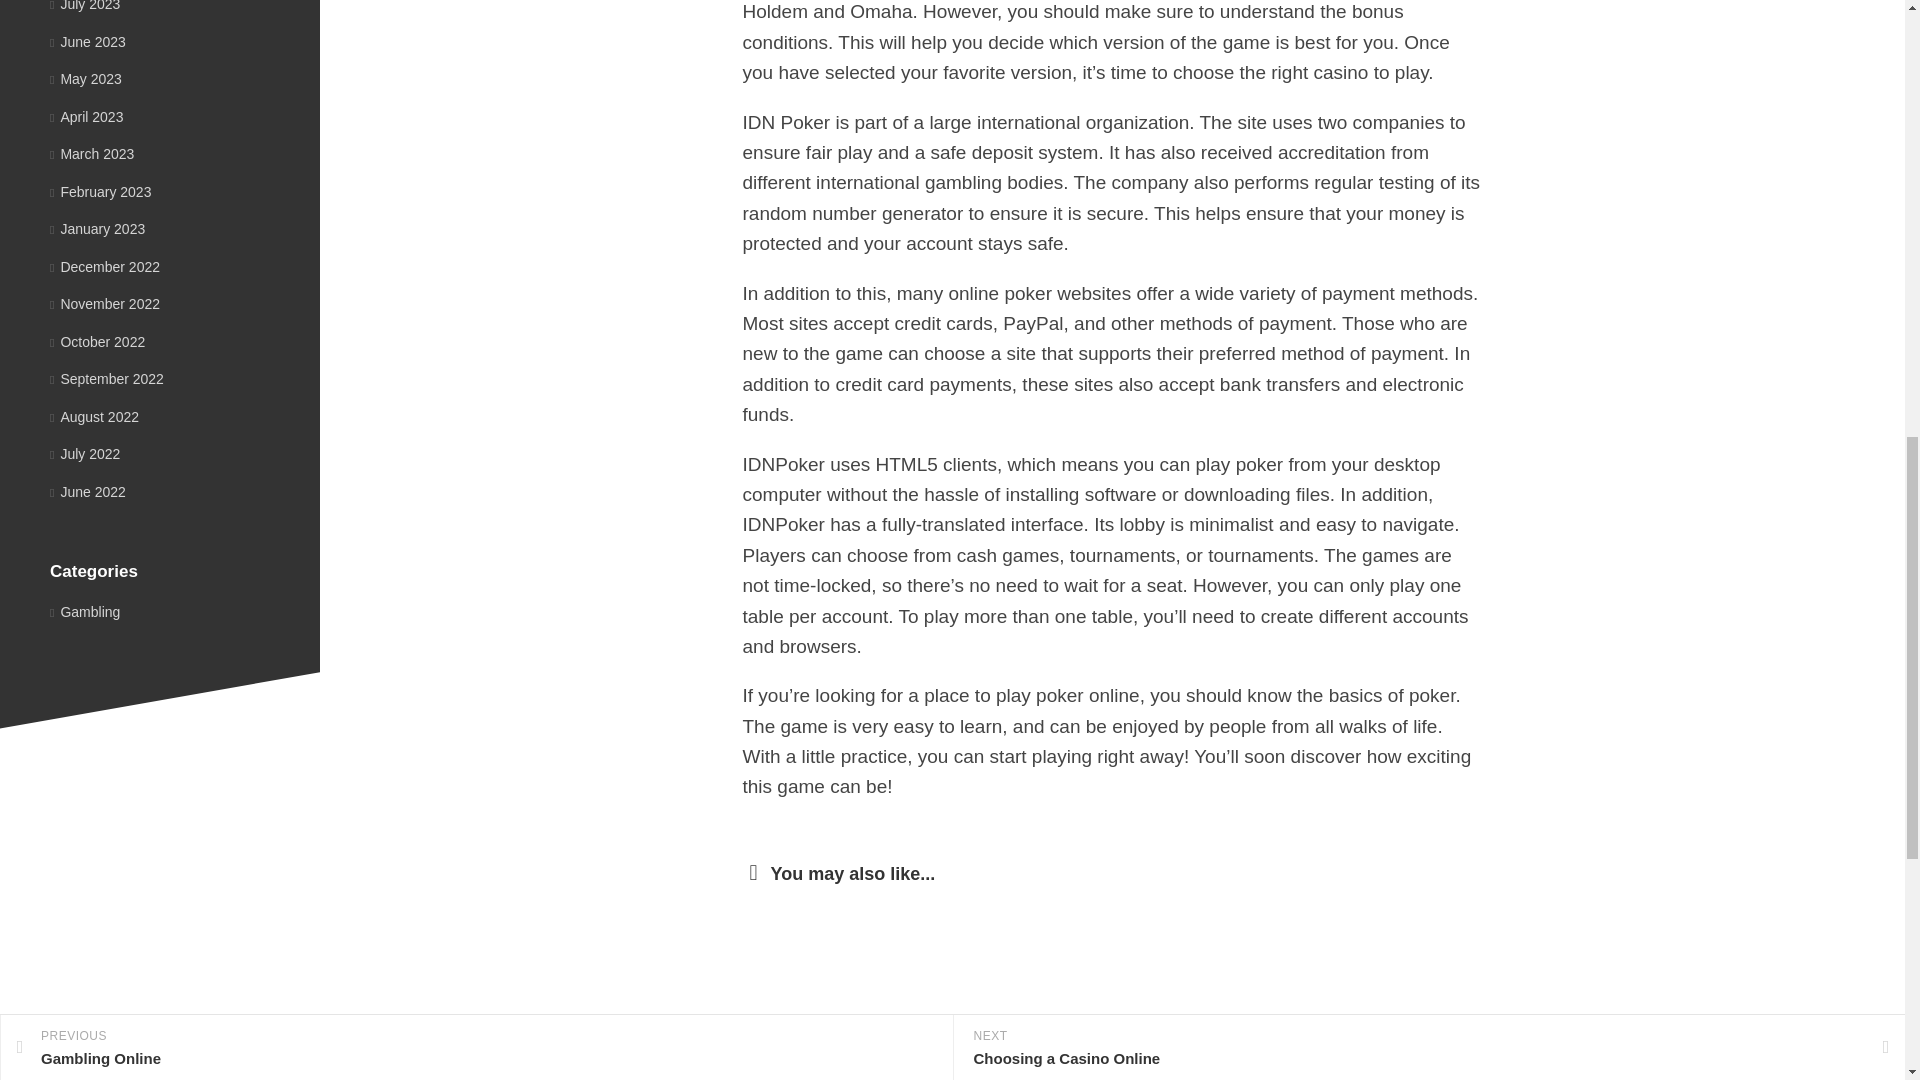 The width and height of the screenshot is (1920, 1080). I want to click on Important Things to Remember When Playing Slot, so click(1085, 1071).